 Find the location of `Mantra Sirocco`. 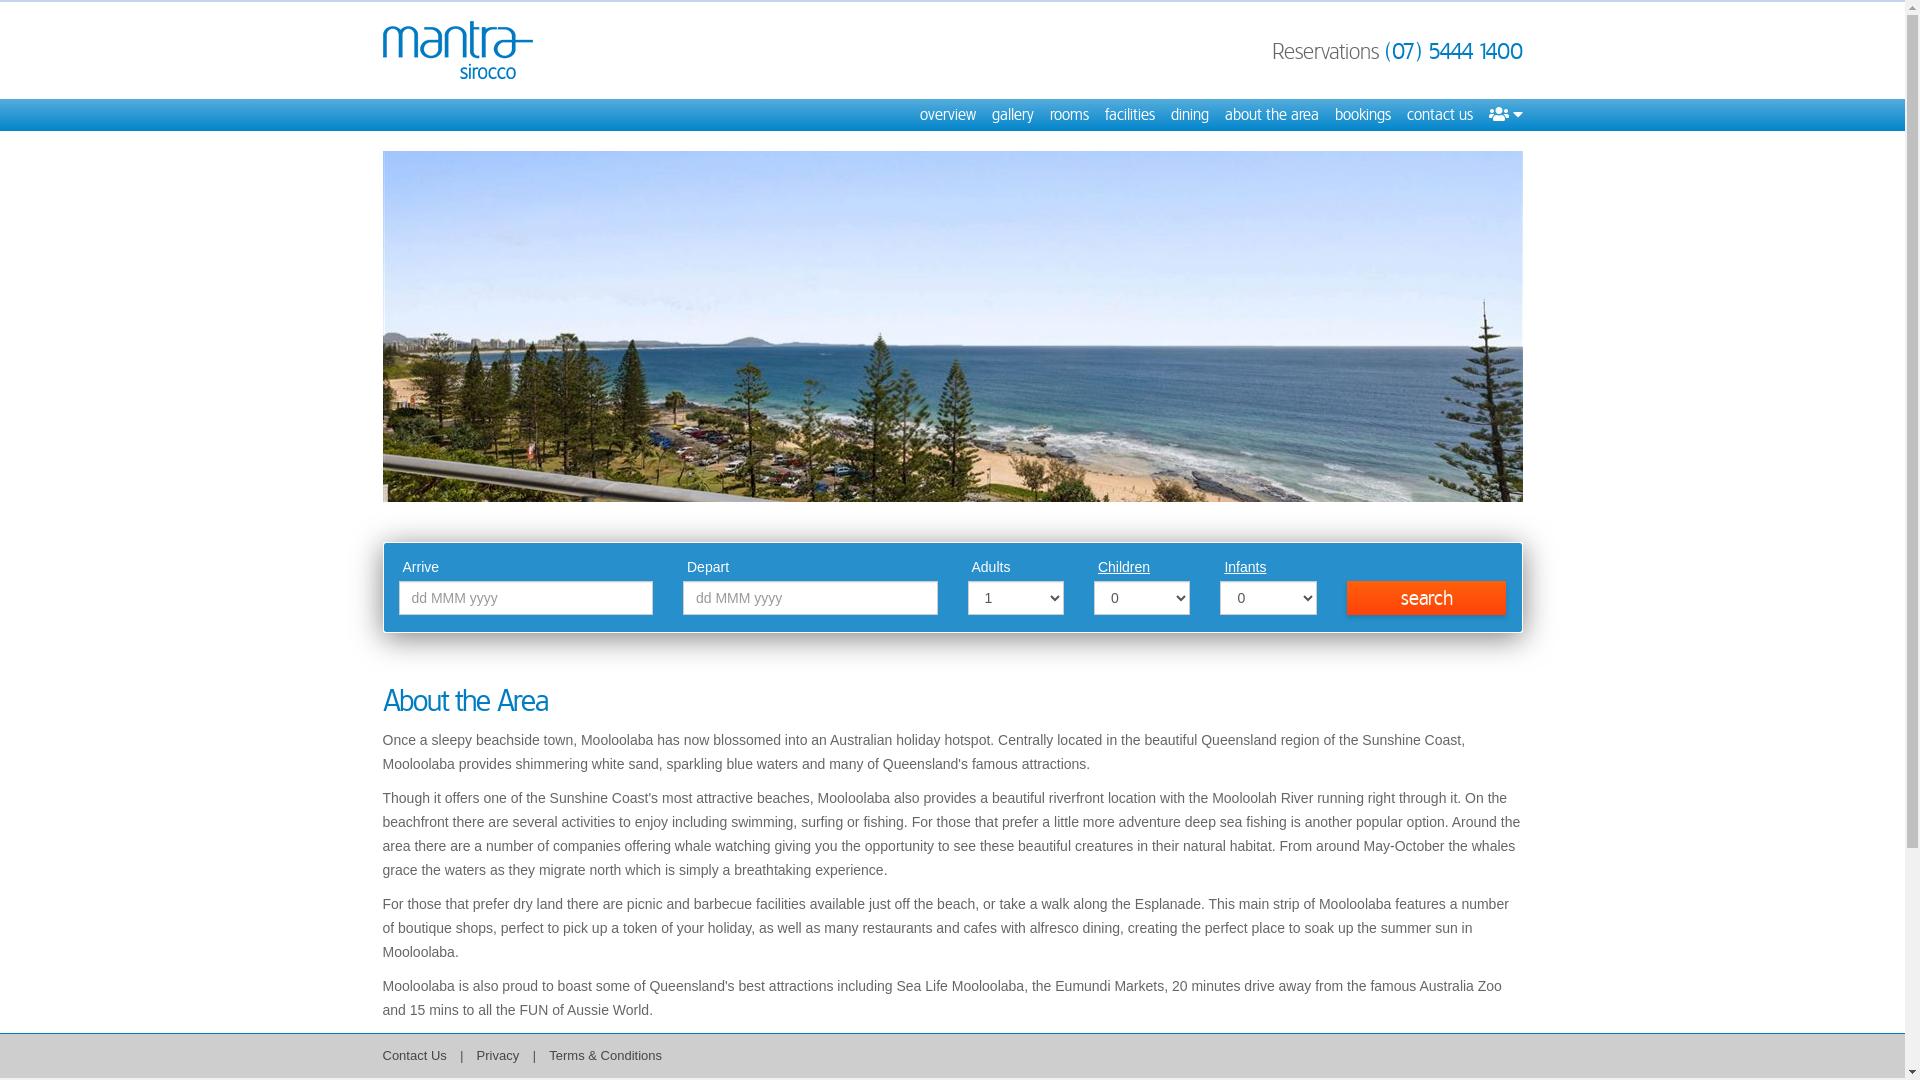

Mantra Sirocco is located at coordinates (457, 50).